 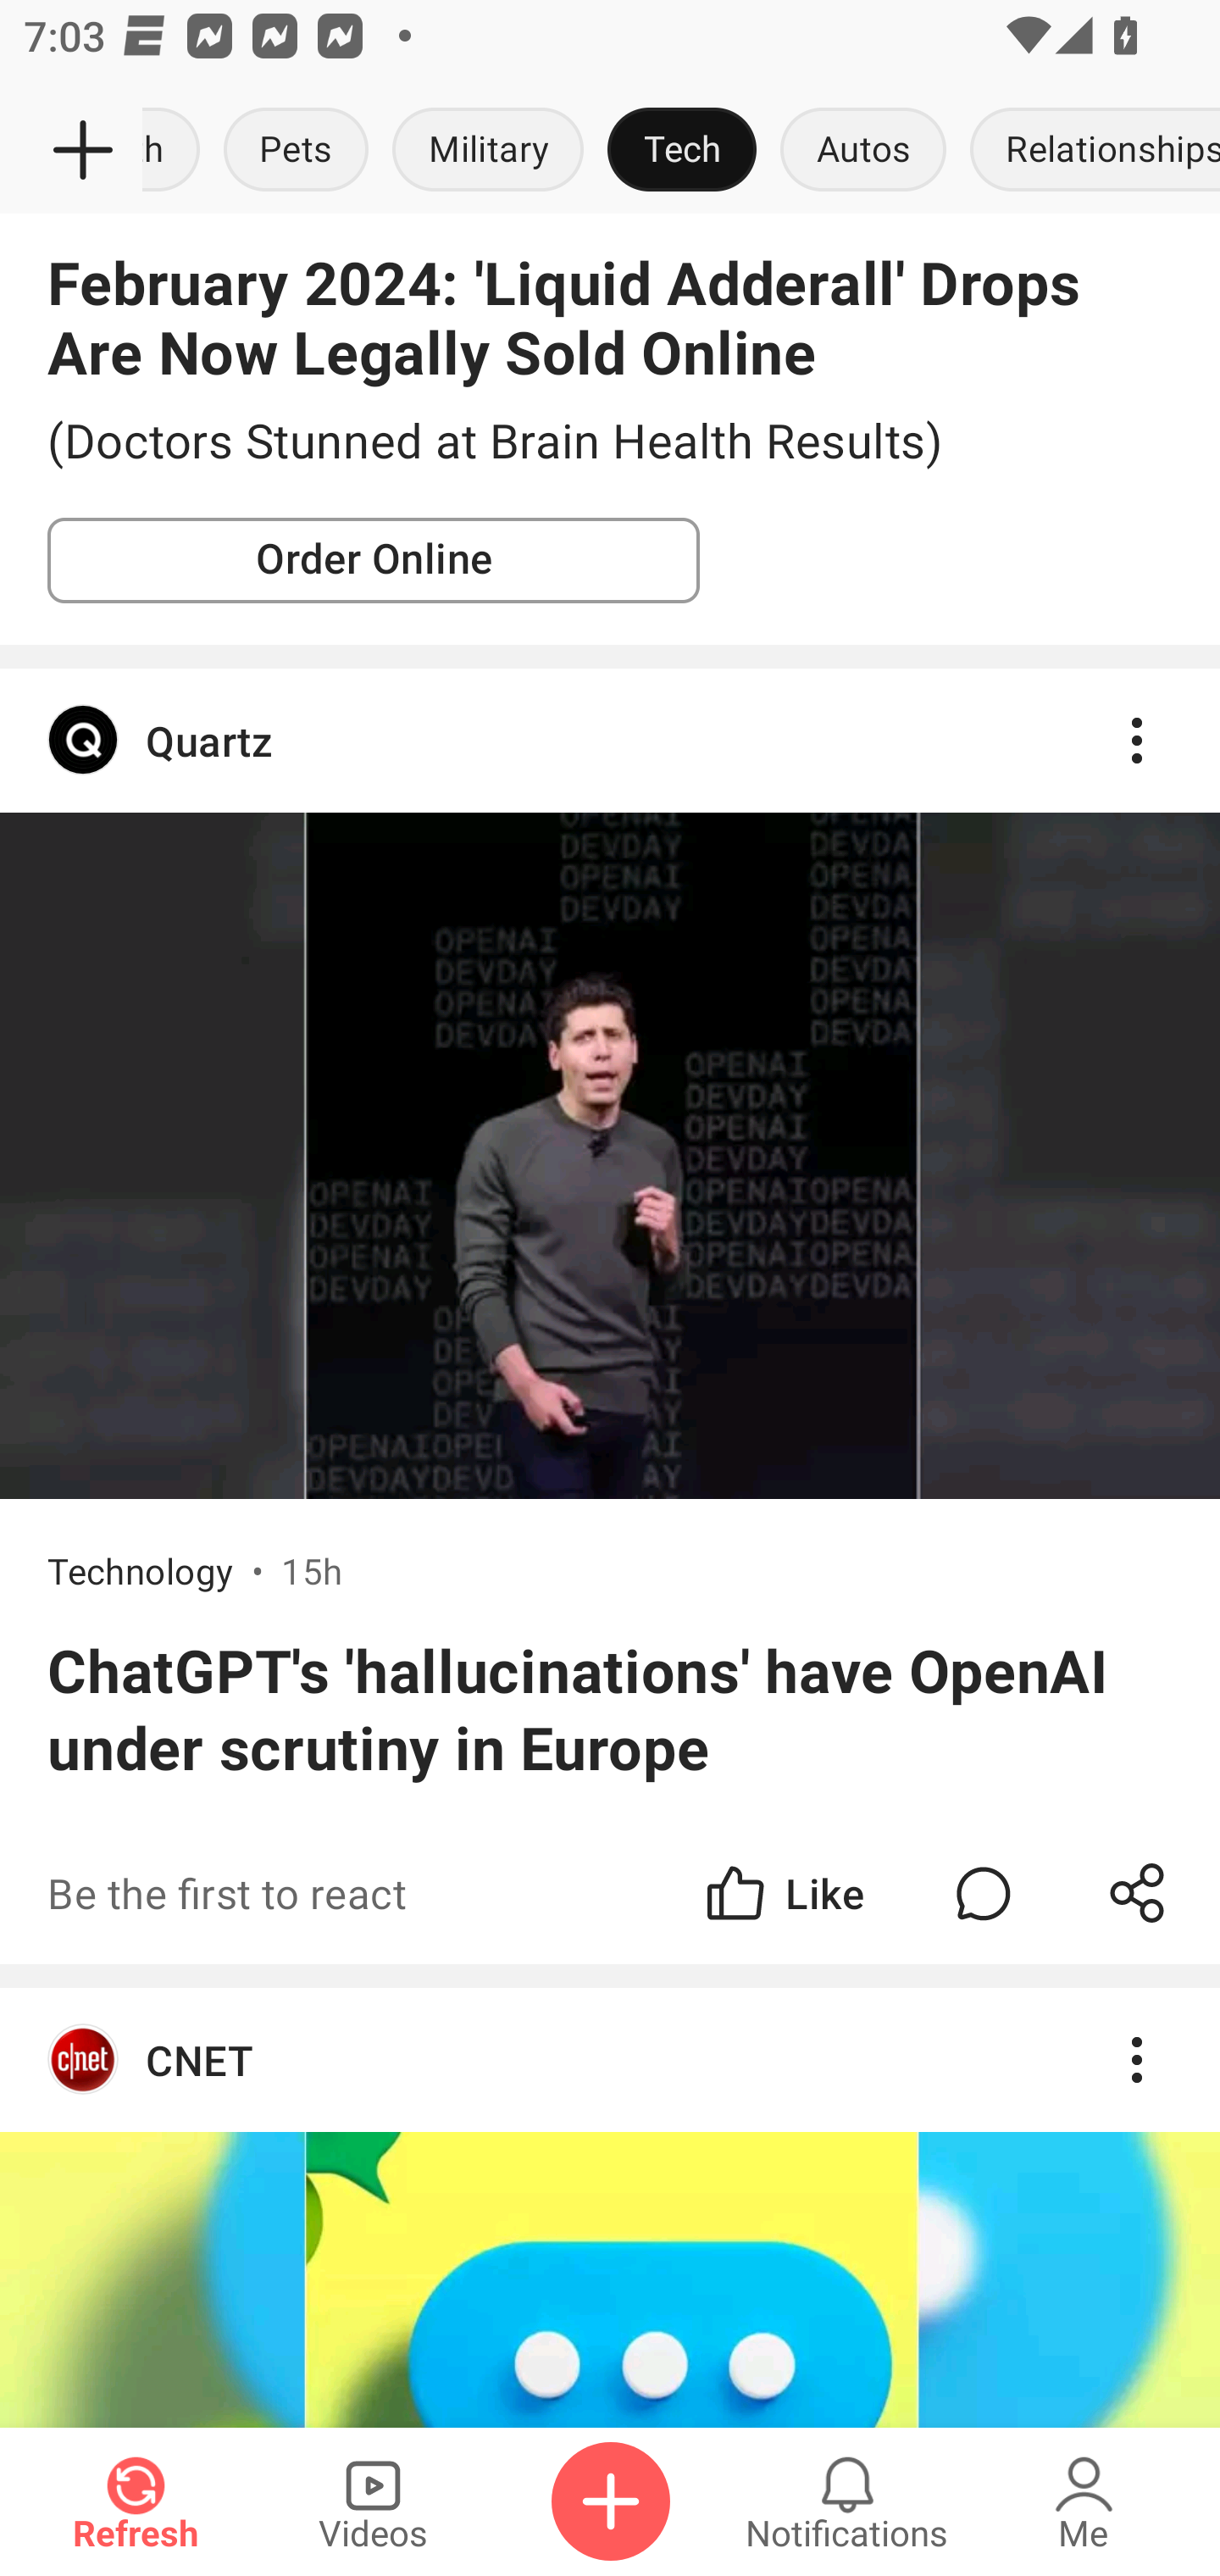 I want to click on (Doctors Stunned at Brain Health Results), so click(x=610, y=442).